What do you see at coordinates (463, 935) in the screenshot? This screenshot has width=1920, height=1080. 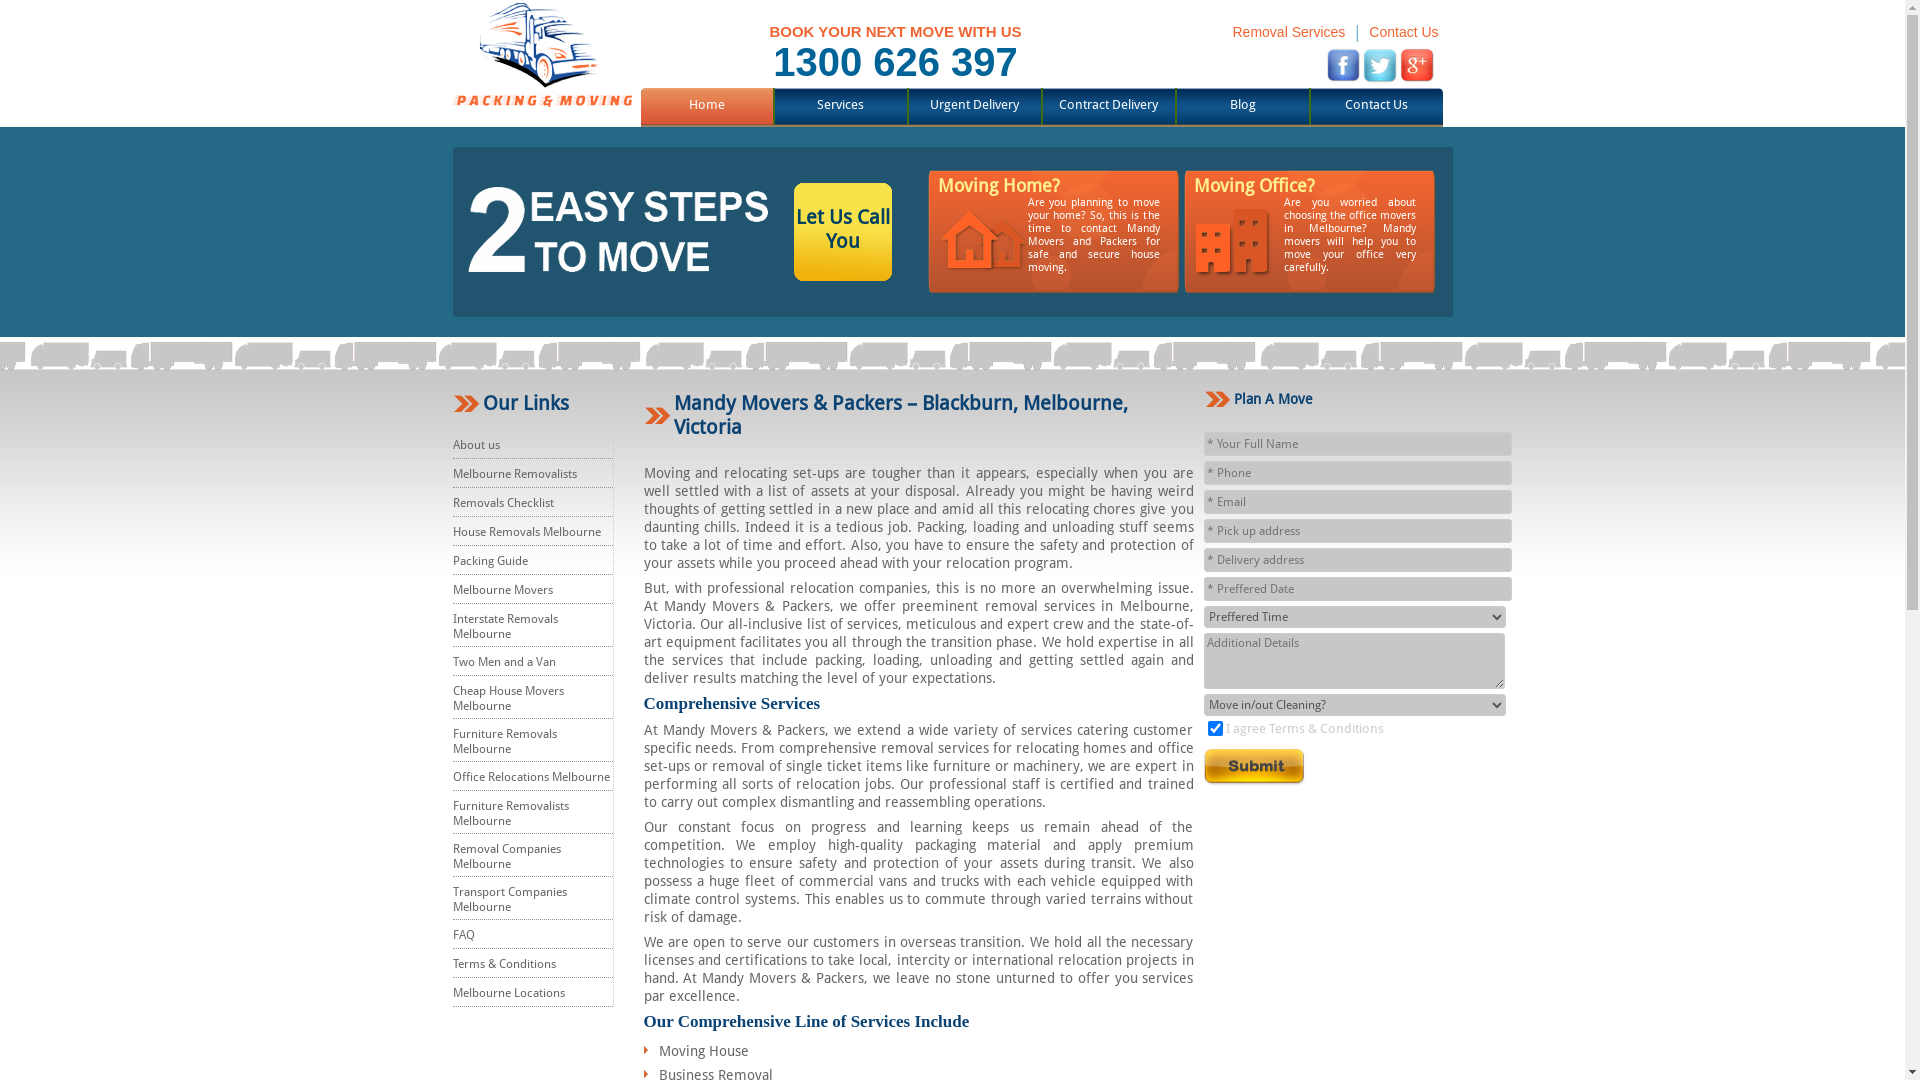 I see `FAQ` at bounding box center [463, 935].